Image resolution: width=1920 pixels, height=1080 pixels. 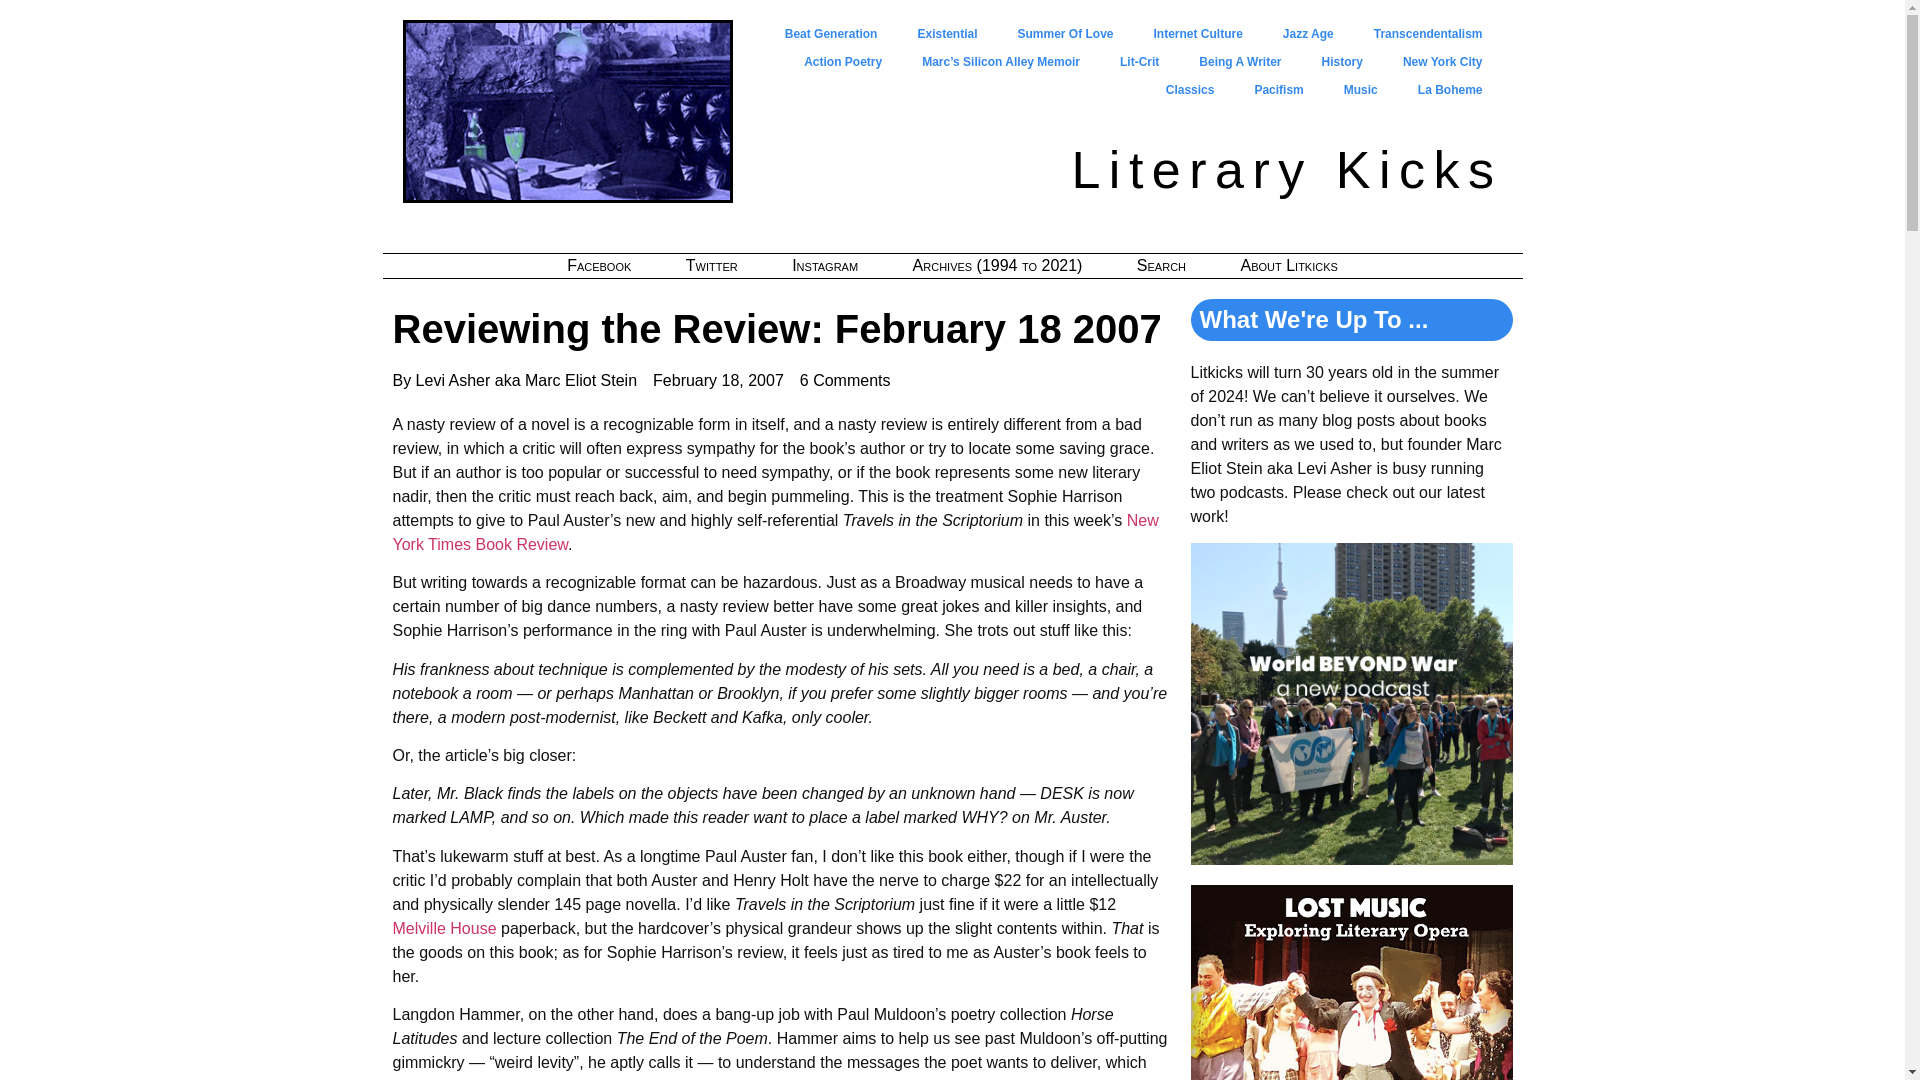 What do you see at coordinates (1308, 34) in the screenshot?
I see `Jazz Age` at bounding box center [1308, 34].